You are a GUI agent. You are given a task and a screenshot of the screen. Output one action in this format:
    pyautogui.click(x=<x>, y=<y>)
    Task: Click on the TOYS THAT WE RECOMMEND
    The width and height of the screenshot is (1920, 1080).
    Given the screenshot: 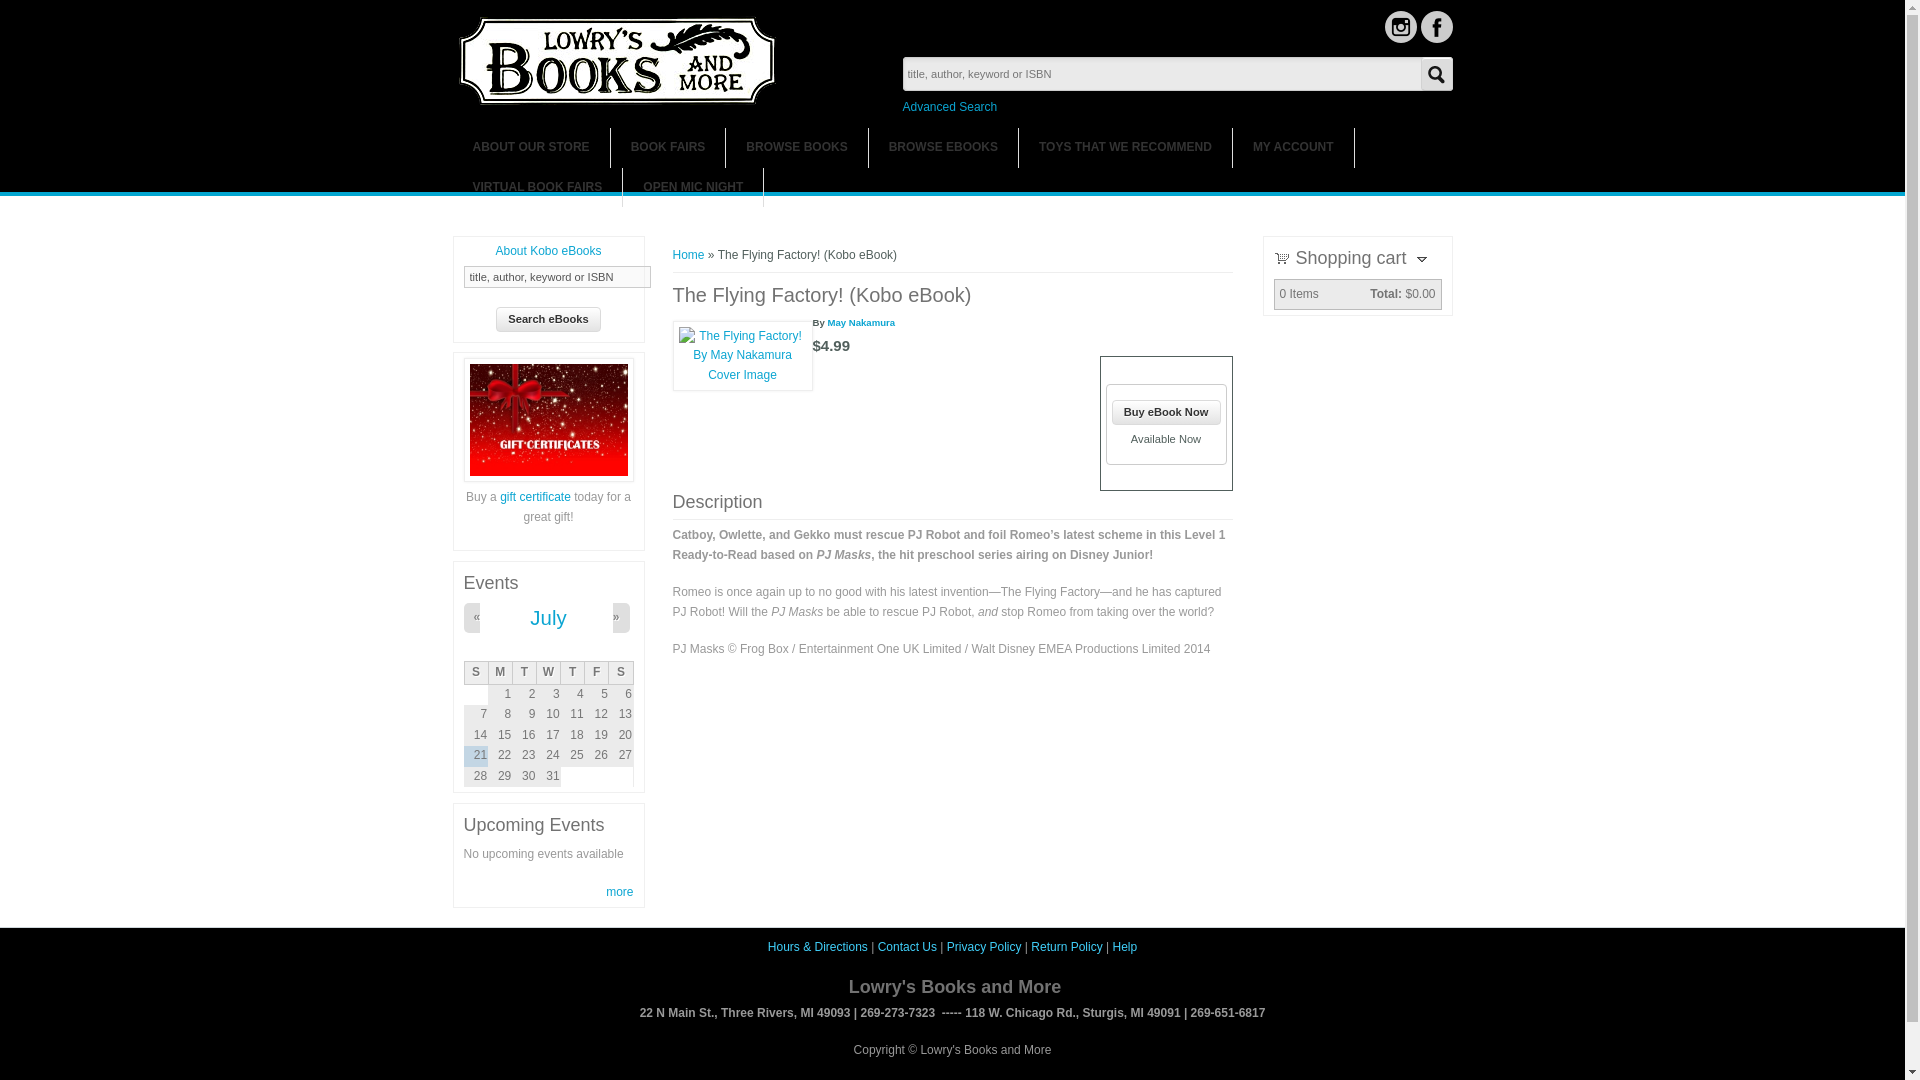 What is the action you would take?
    pyautogui.click(x=1126, y=148)
    